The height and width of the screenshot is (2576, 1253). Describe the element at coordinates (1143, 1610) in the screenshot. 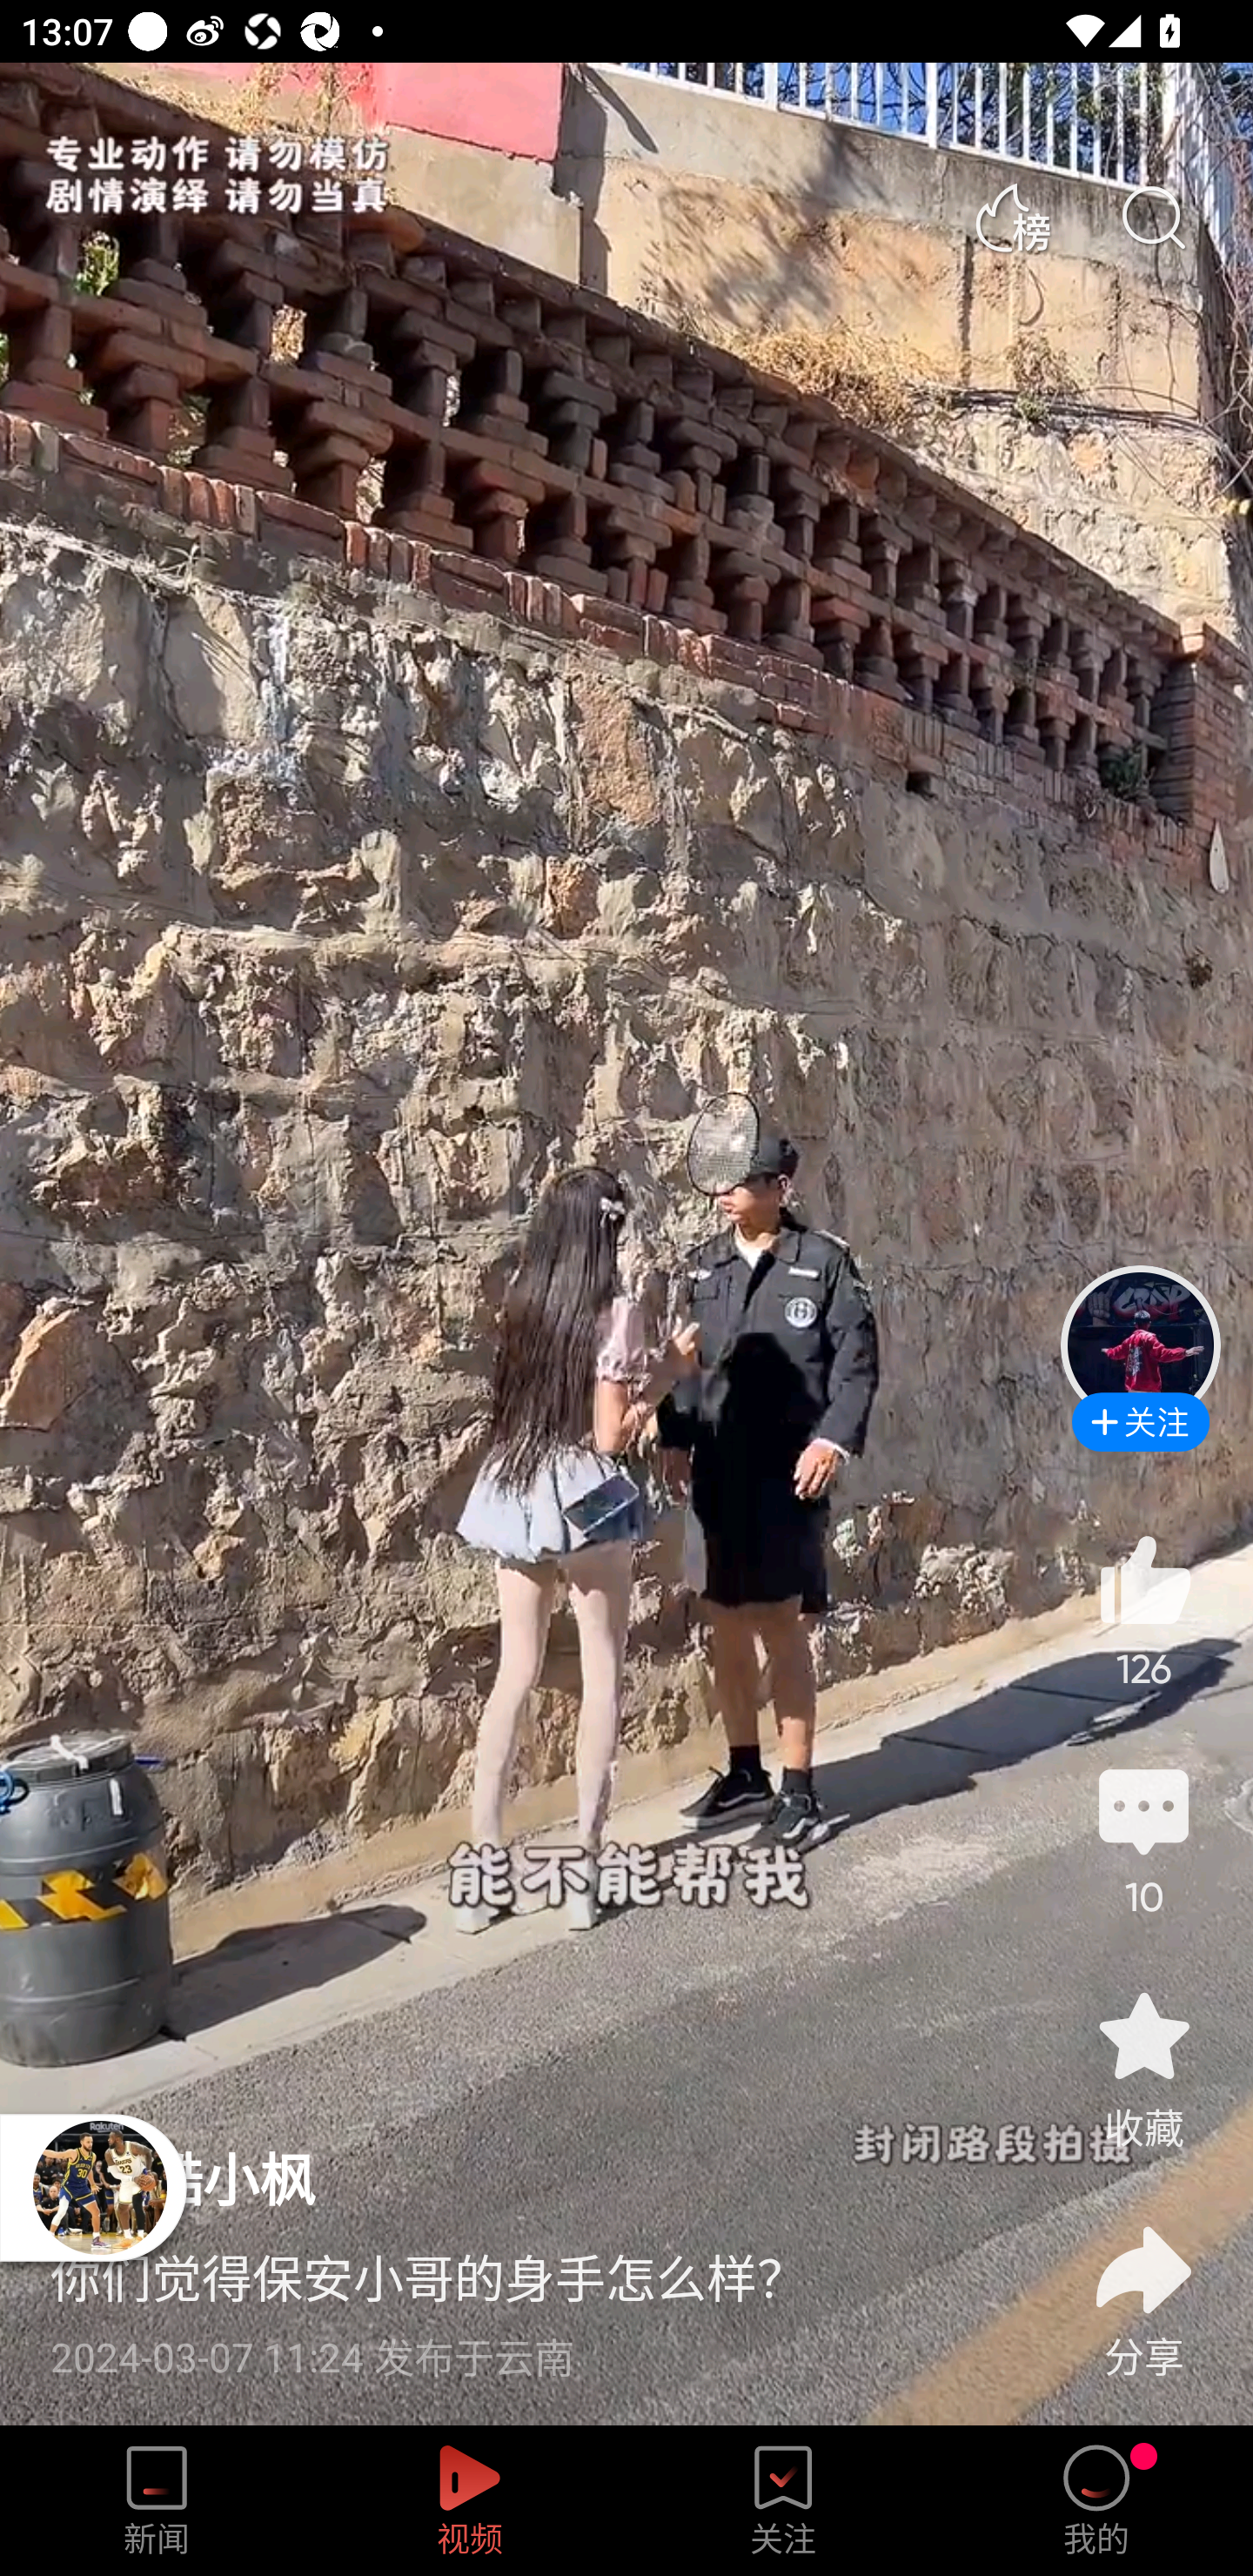

I see `赞 126` at that location.